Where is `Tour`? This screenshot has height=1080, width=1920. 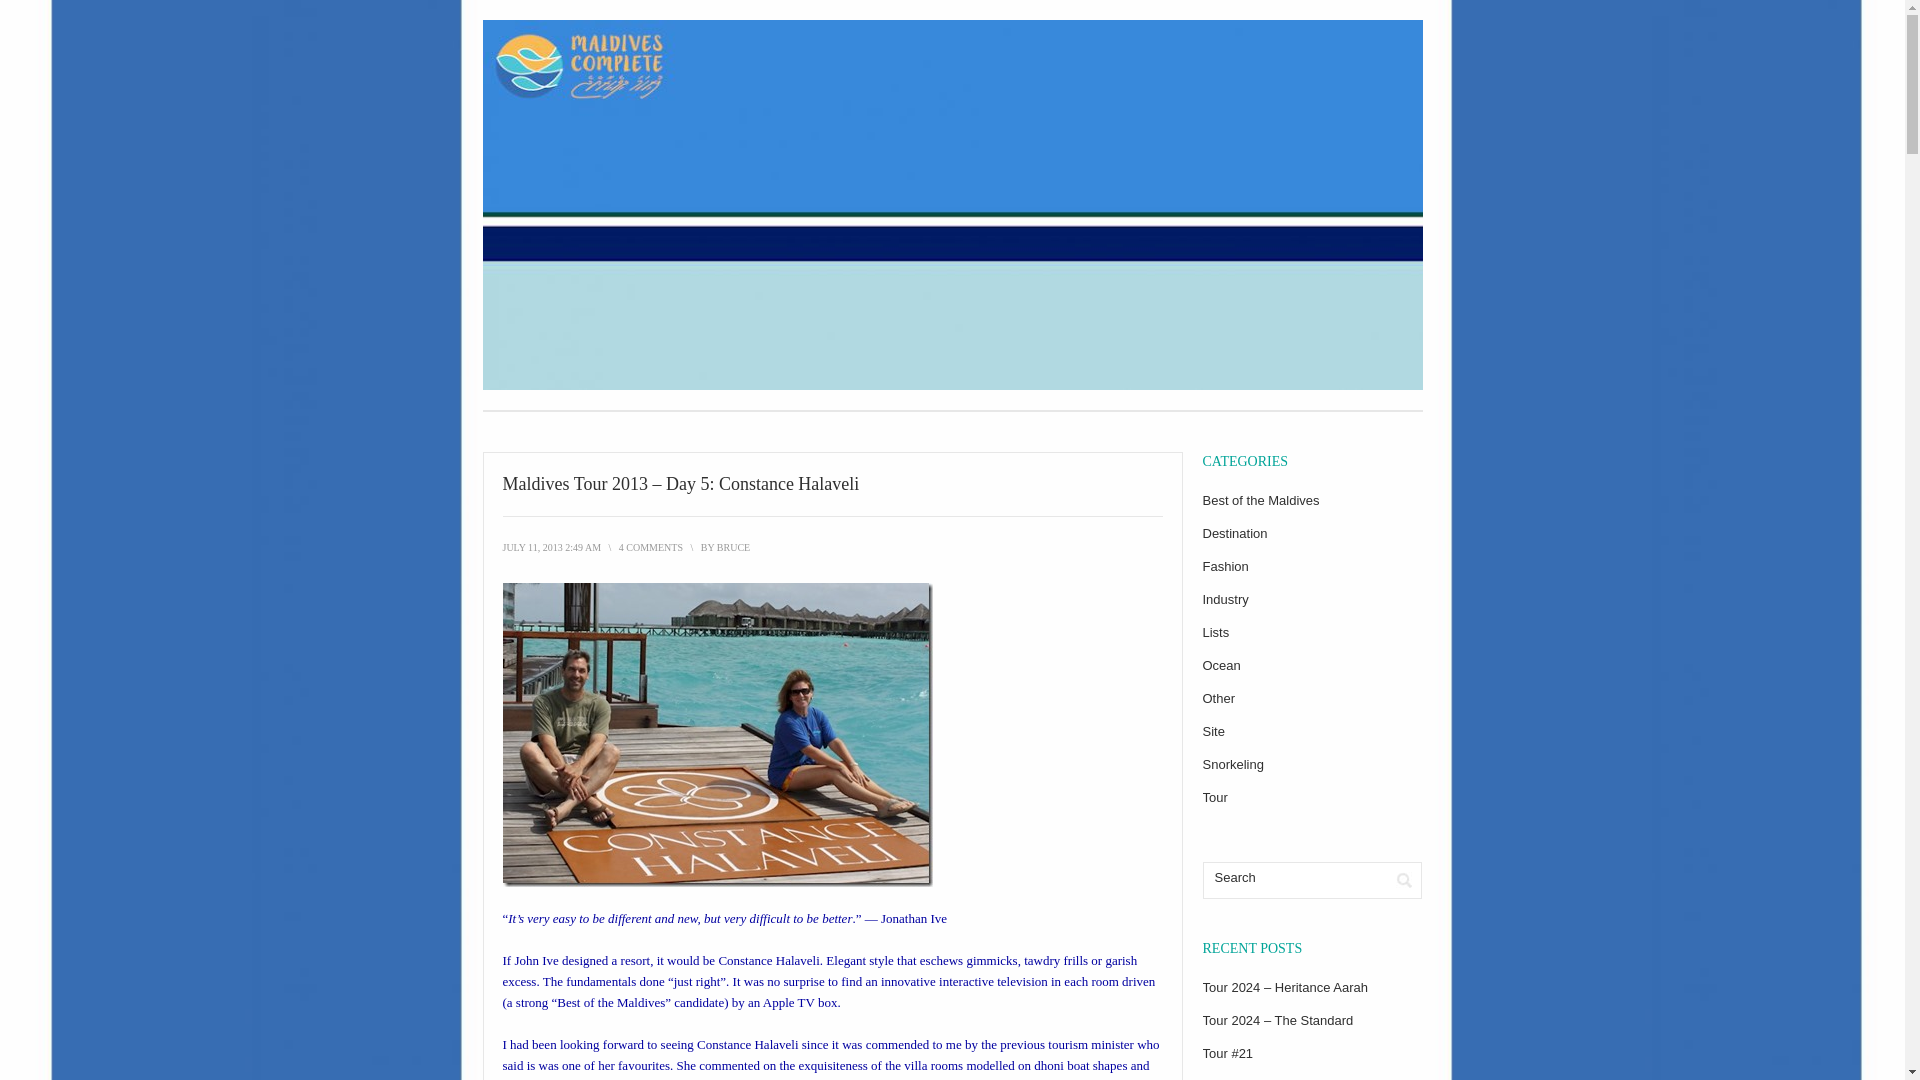 Tour is located at coordinates (1214, 796).